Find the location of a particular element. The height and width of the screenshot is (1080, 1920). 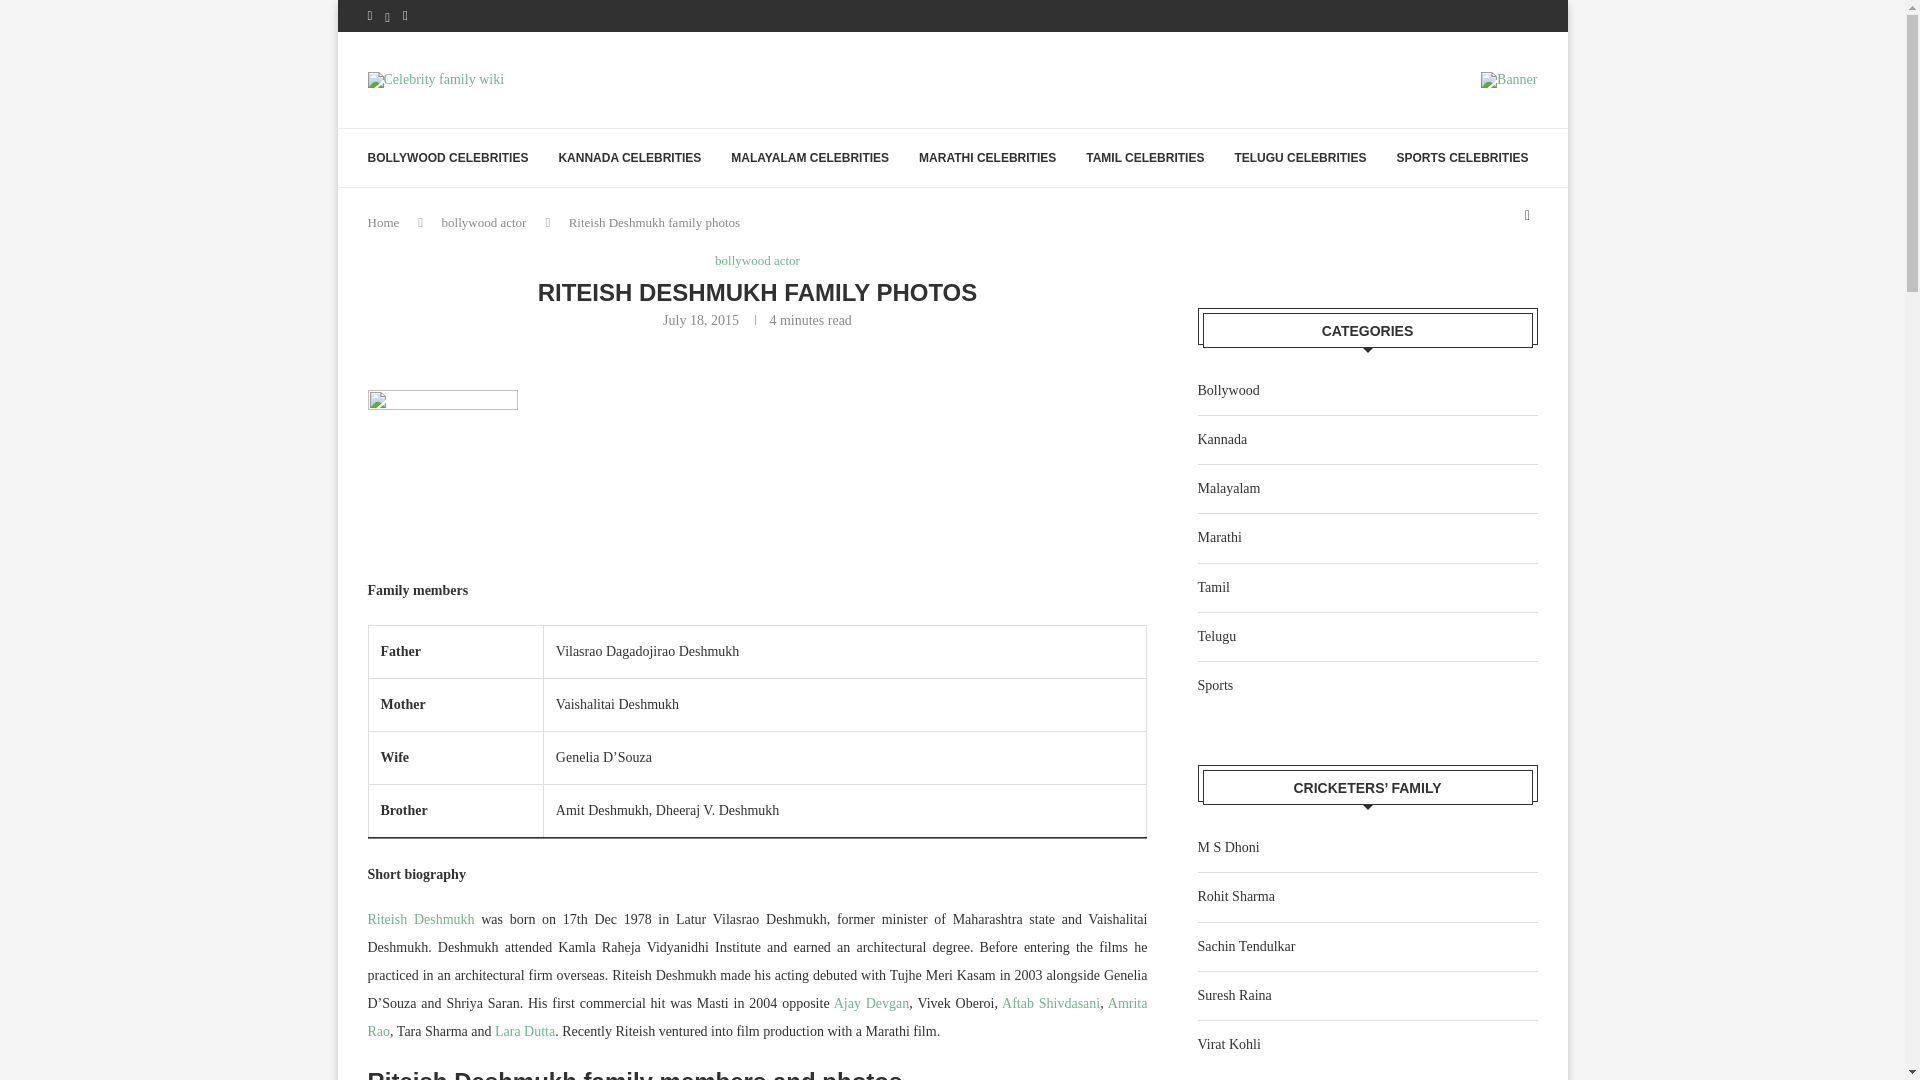

TELUGU CELEBRITIES is located at coordinates (1300, 157).